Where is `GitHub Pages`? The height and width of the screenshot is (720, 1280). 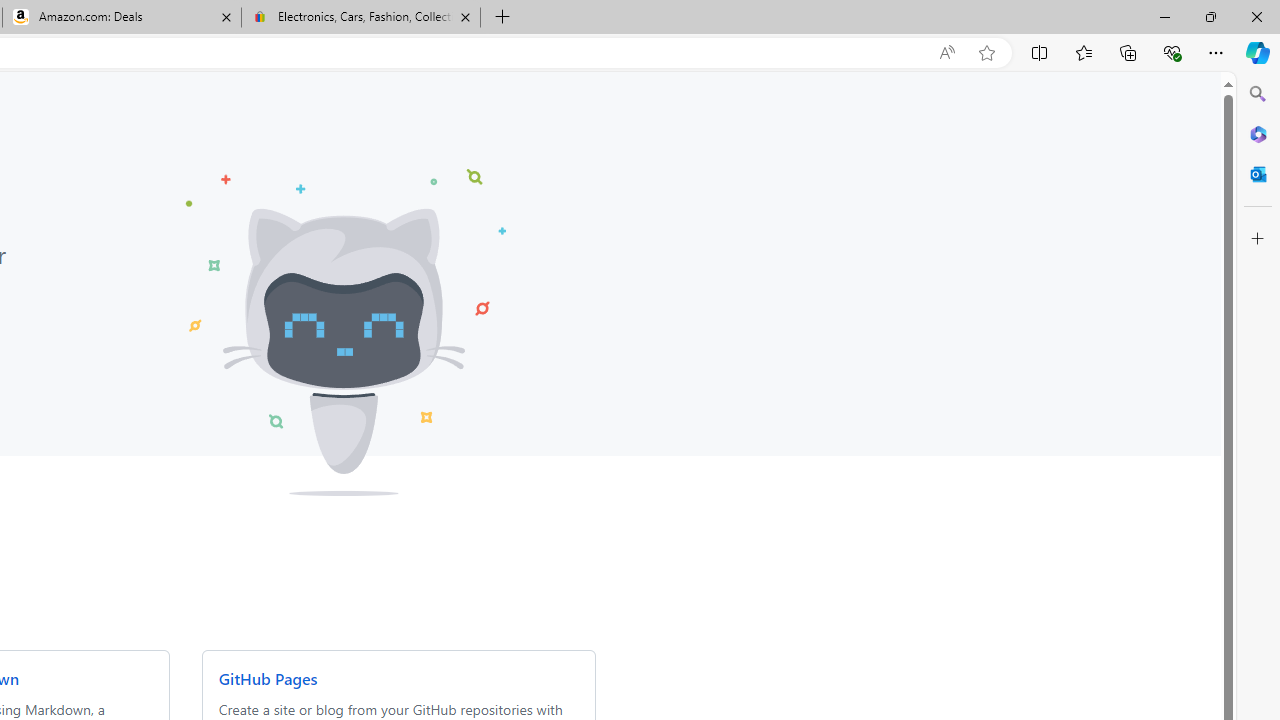
GitHub Pages is located at coordinates (267, 678).